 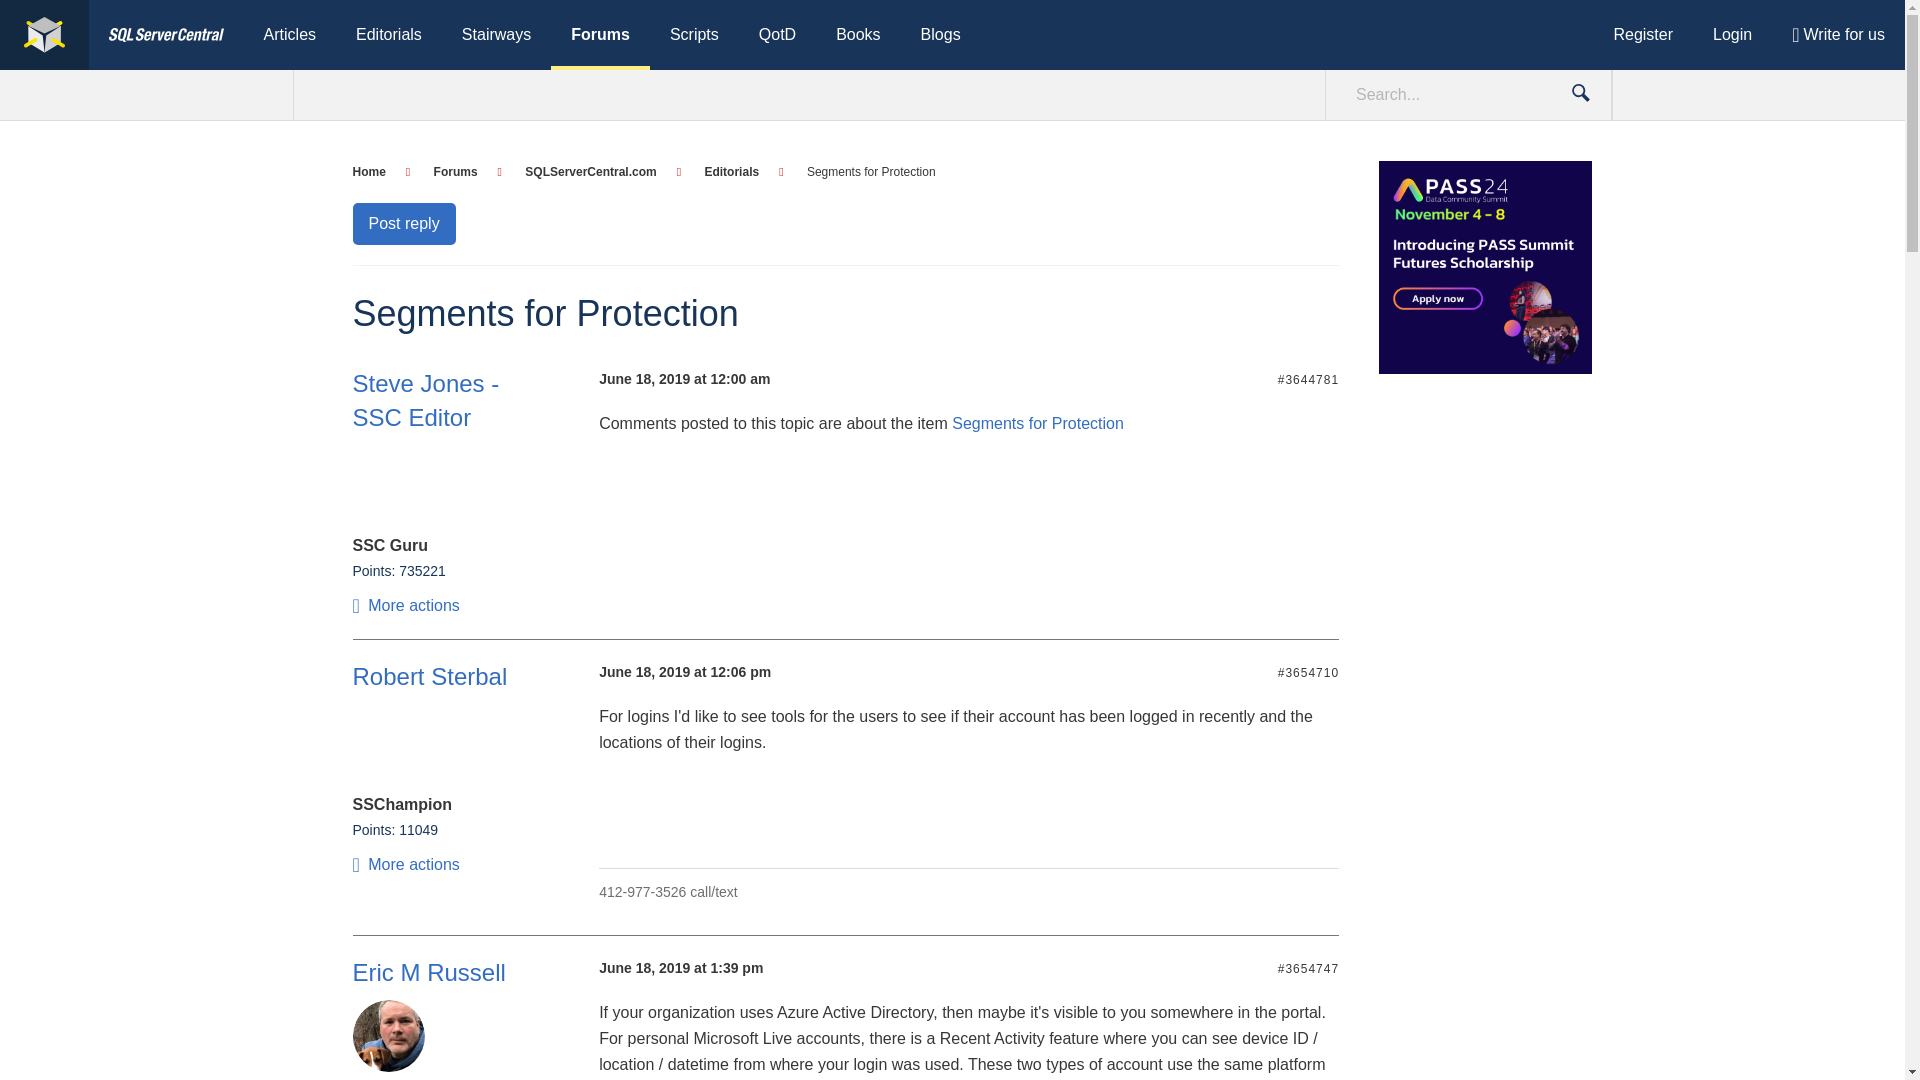 I want to click on Register, so click(x=1643, y=35).